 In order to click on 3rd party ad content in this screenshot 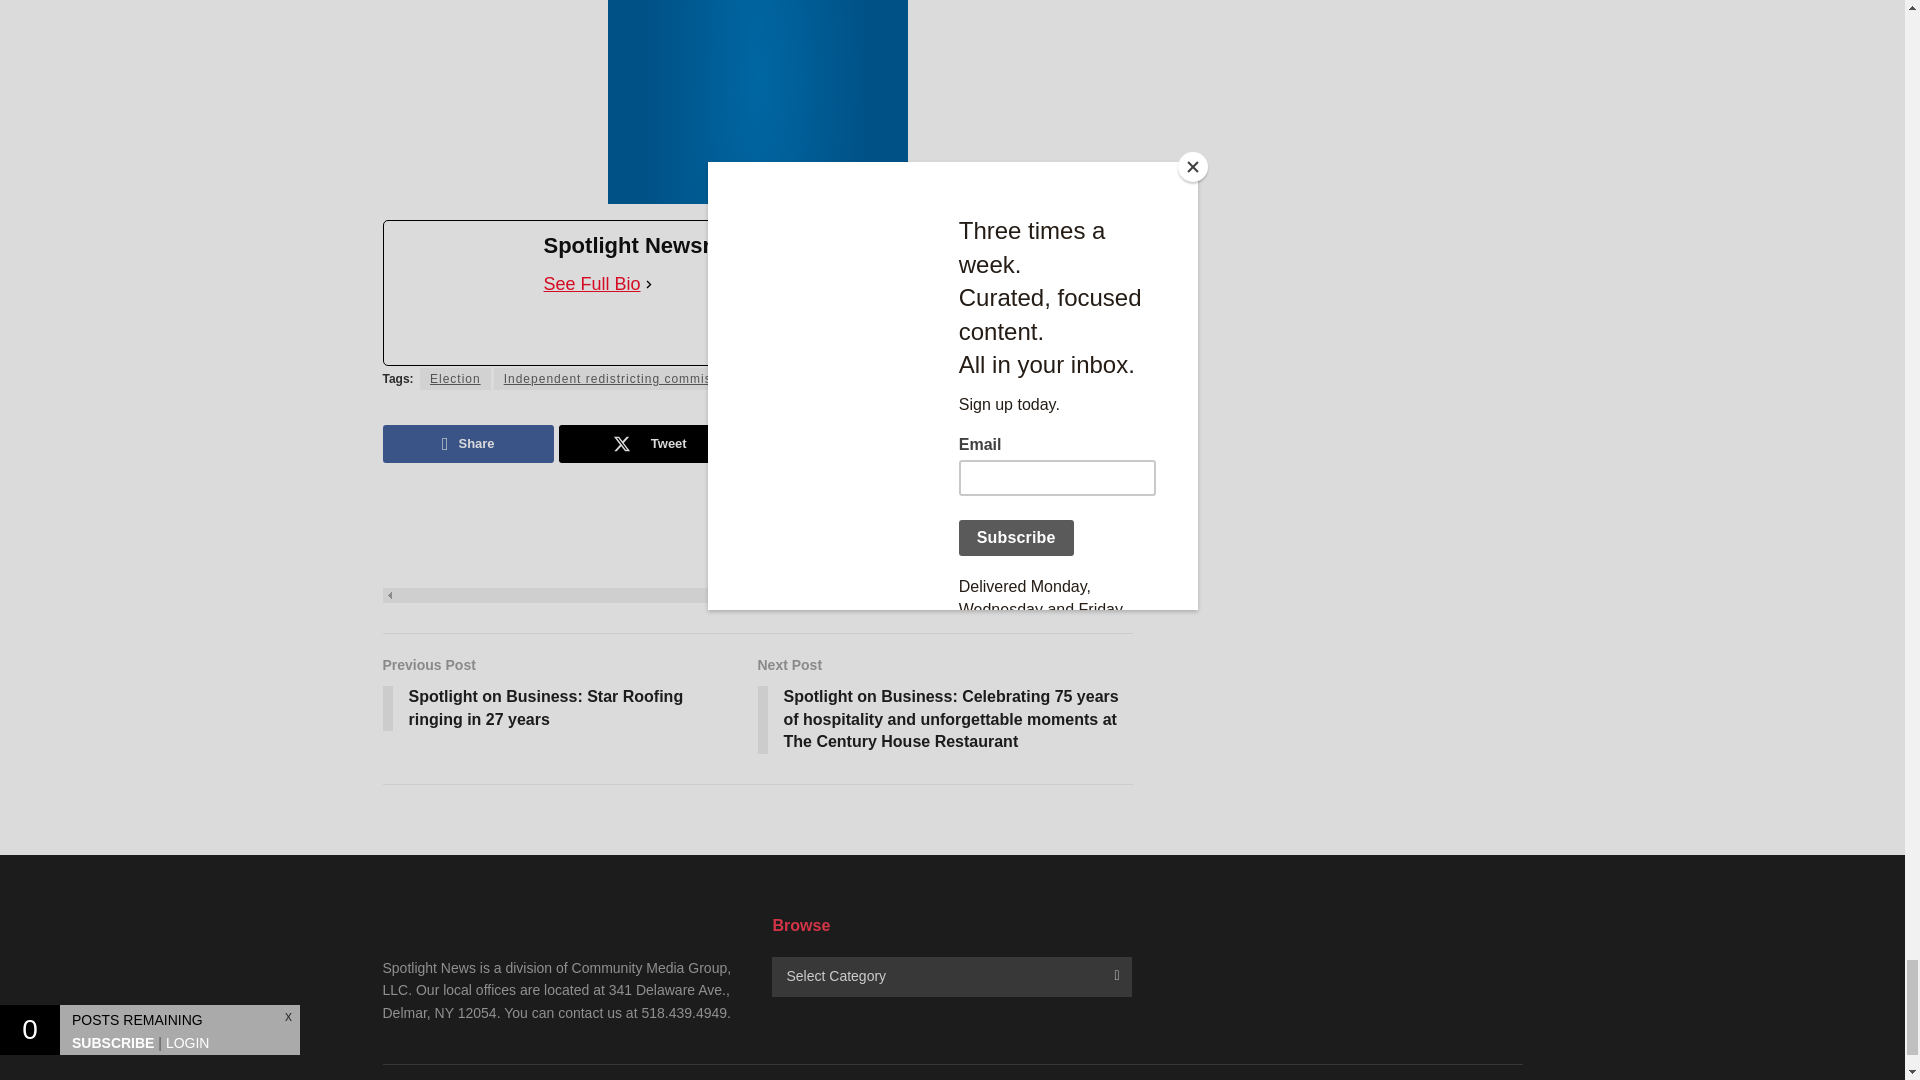, I will do `click(757, 542)`.